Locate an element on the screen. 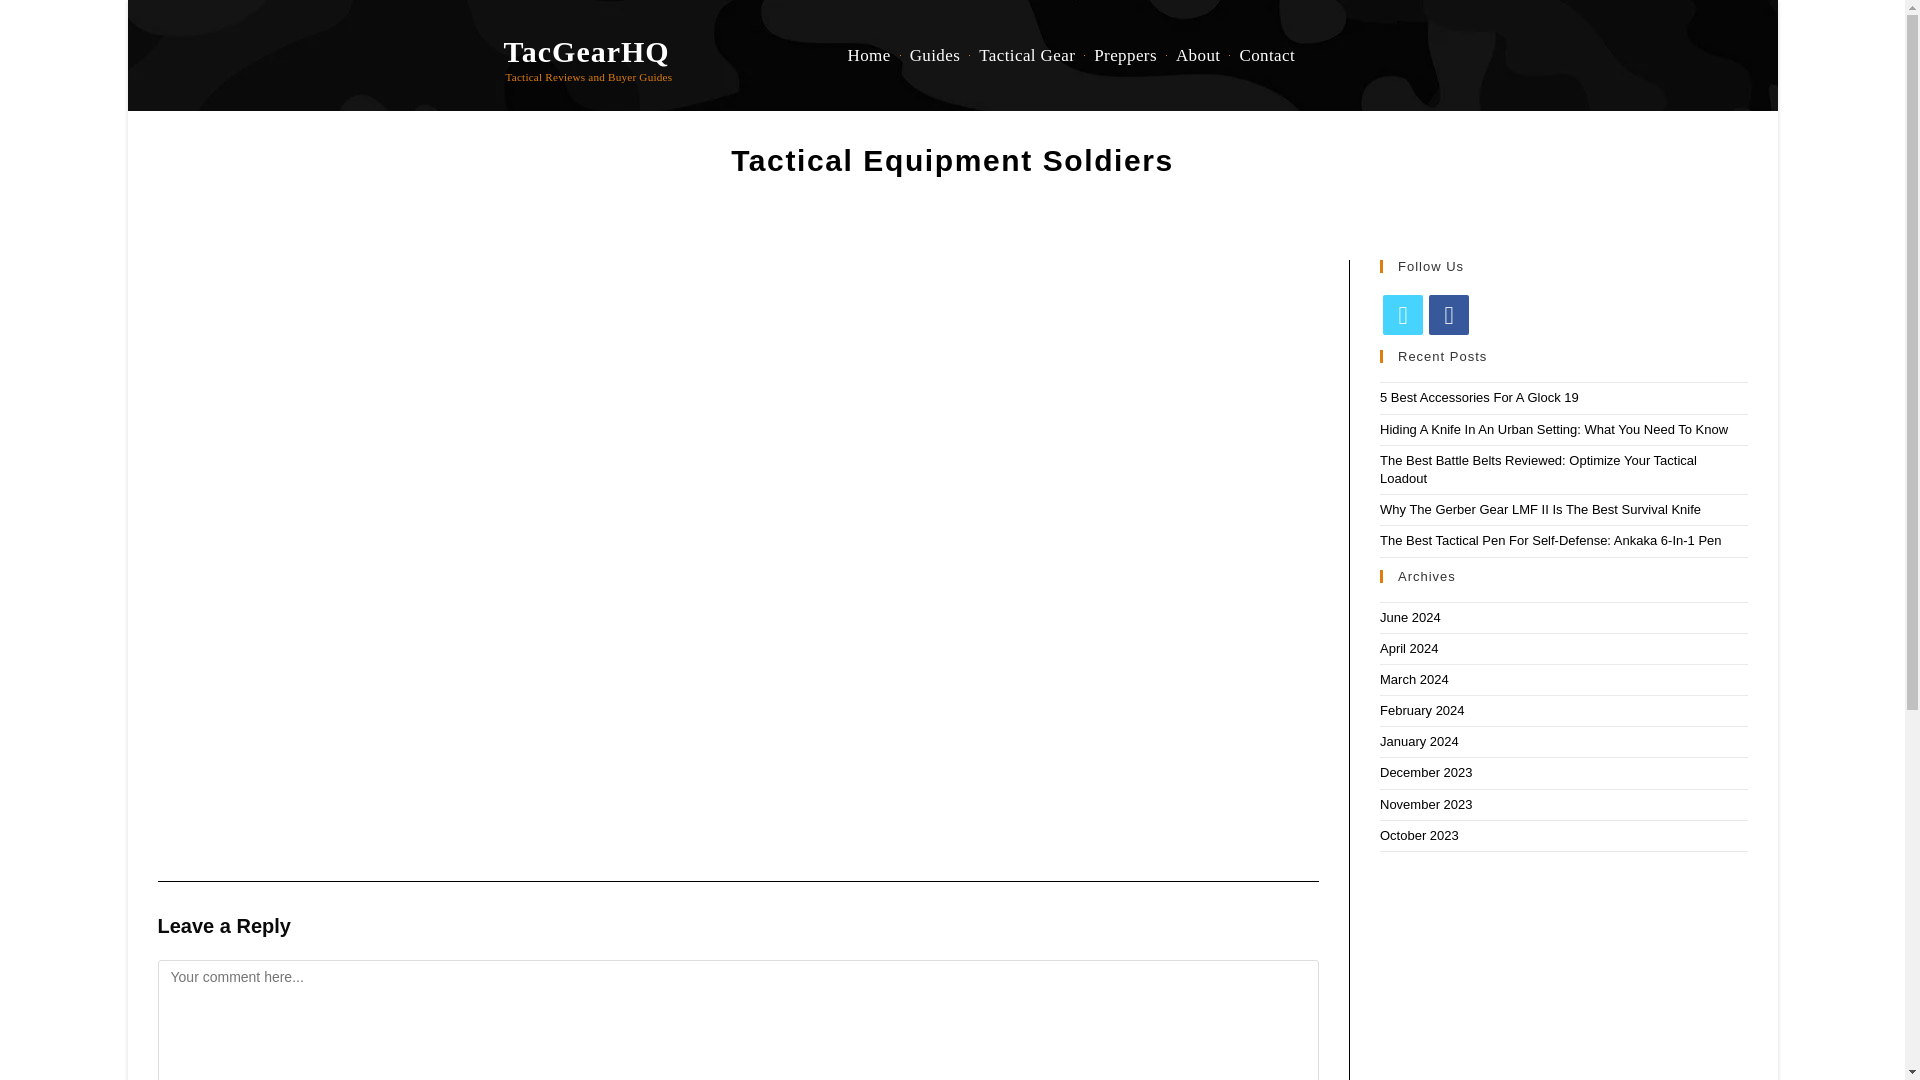  About is located at coordinates (1198, 56).